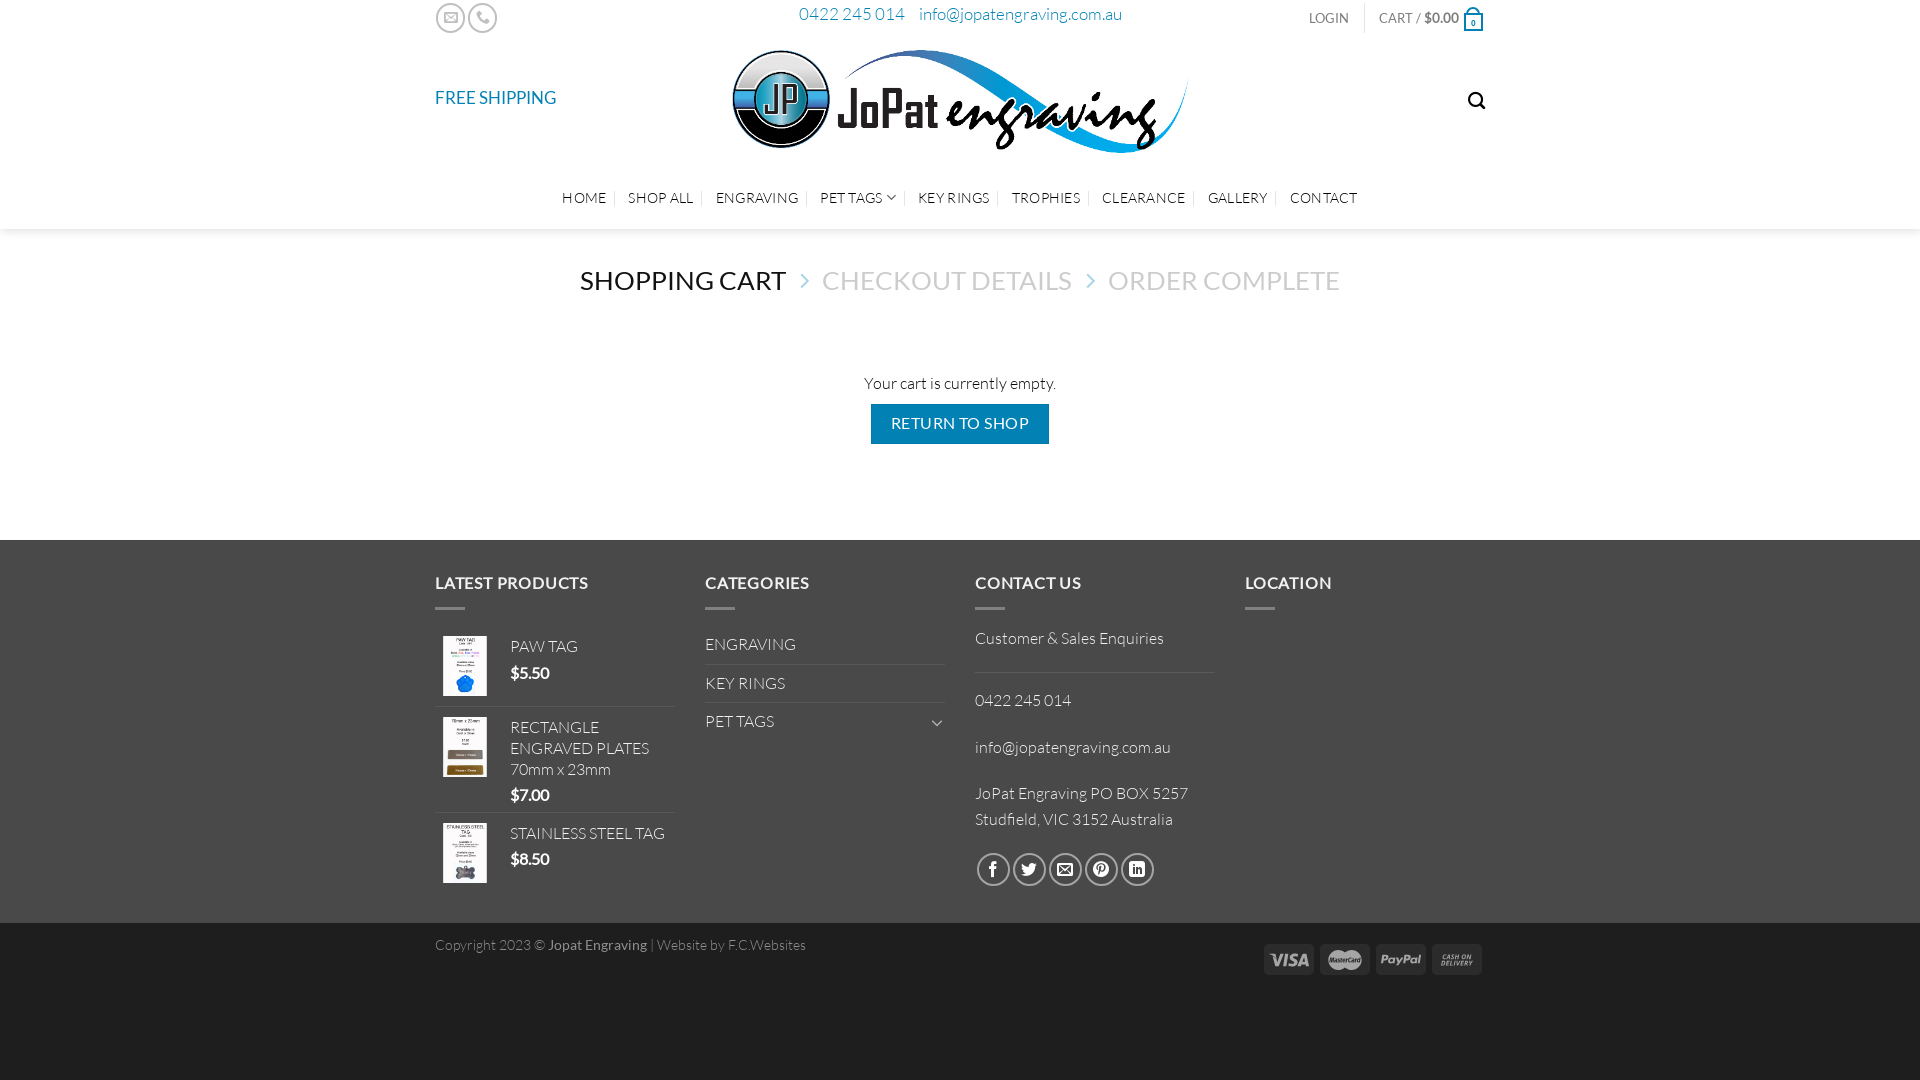  I want to click on STAINLESS STEEL TAG, so click(592, 834).